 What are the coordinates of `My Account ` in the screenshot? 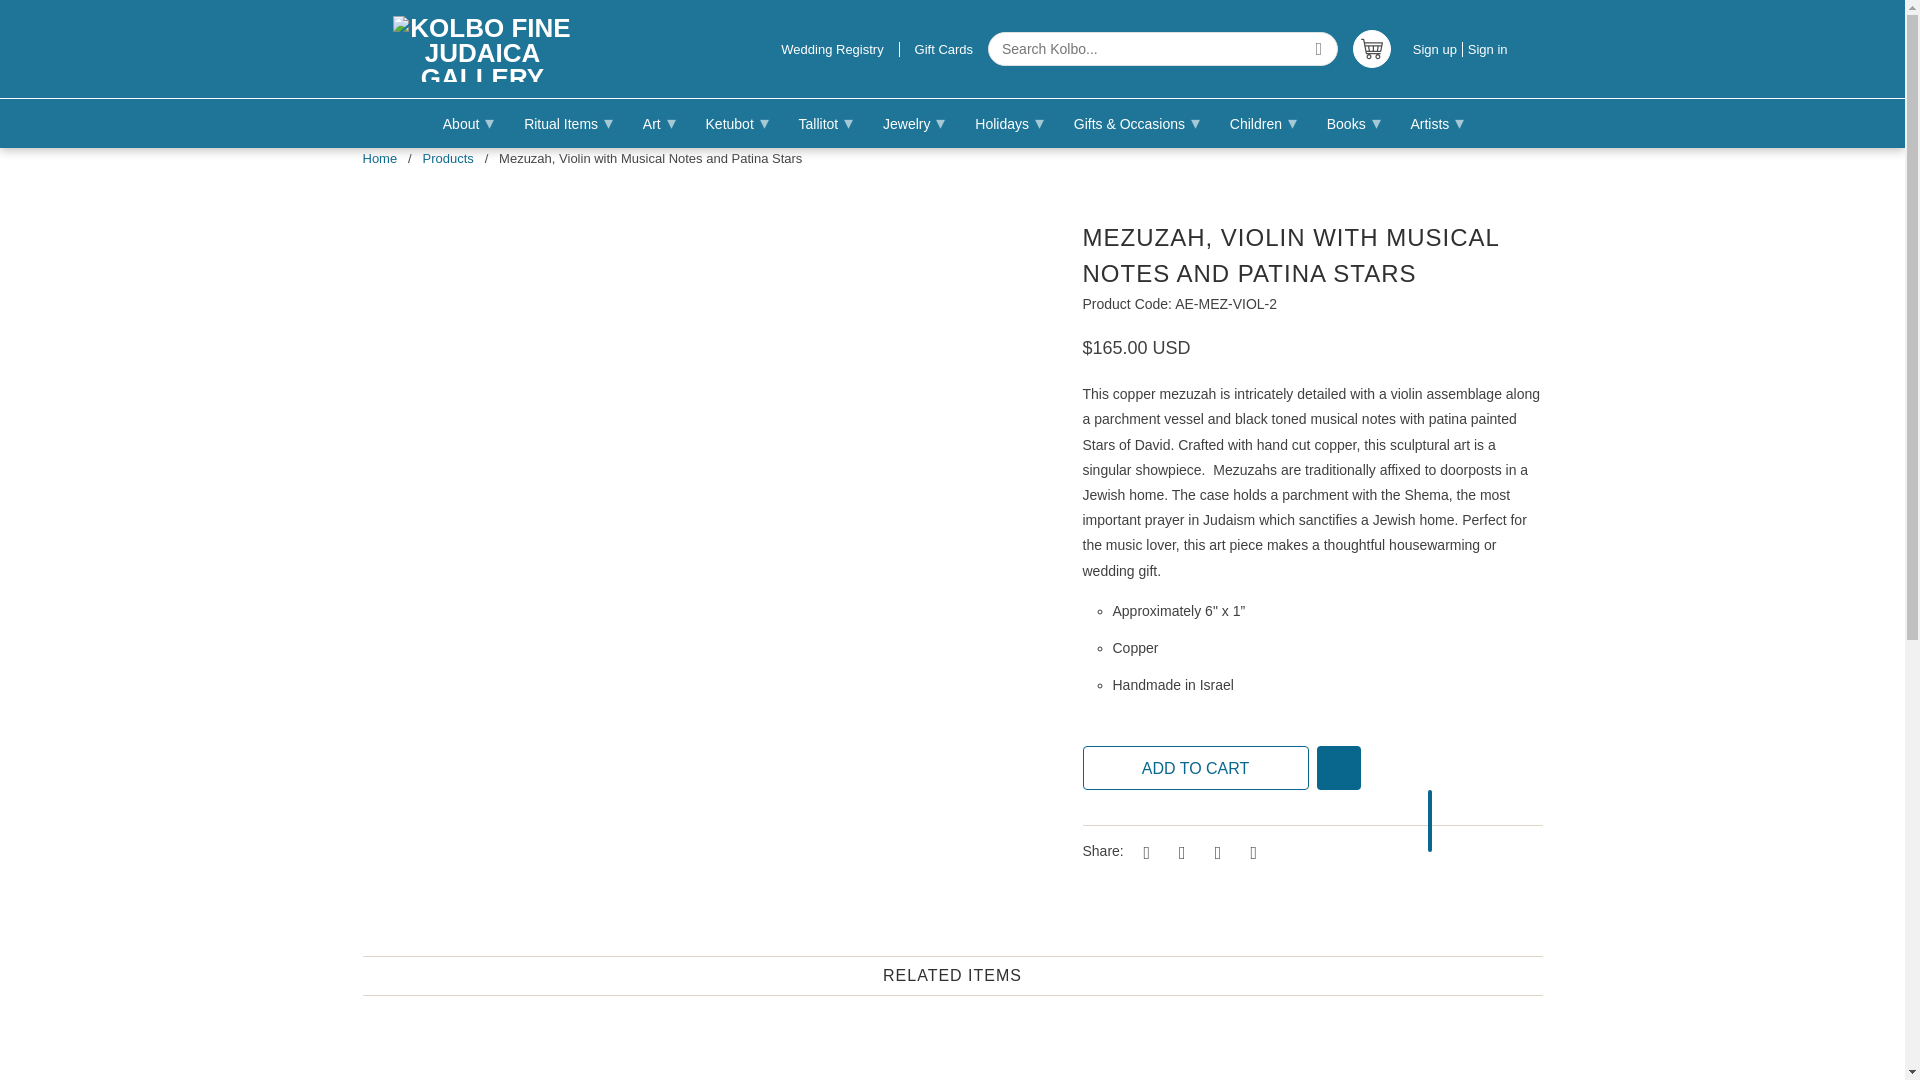 It's located at (1438, 50).